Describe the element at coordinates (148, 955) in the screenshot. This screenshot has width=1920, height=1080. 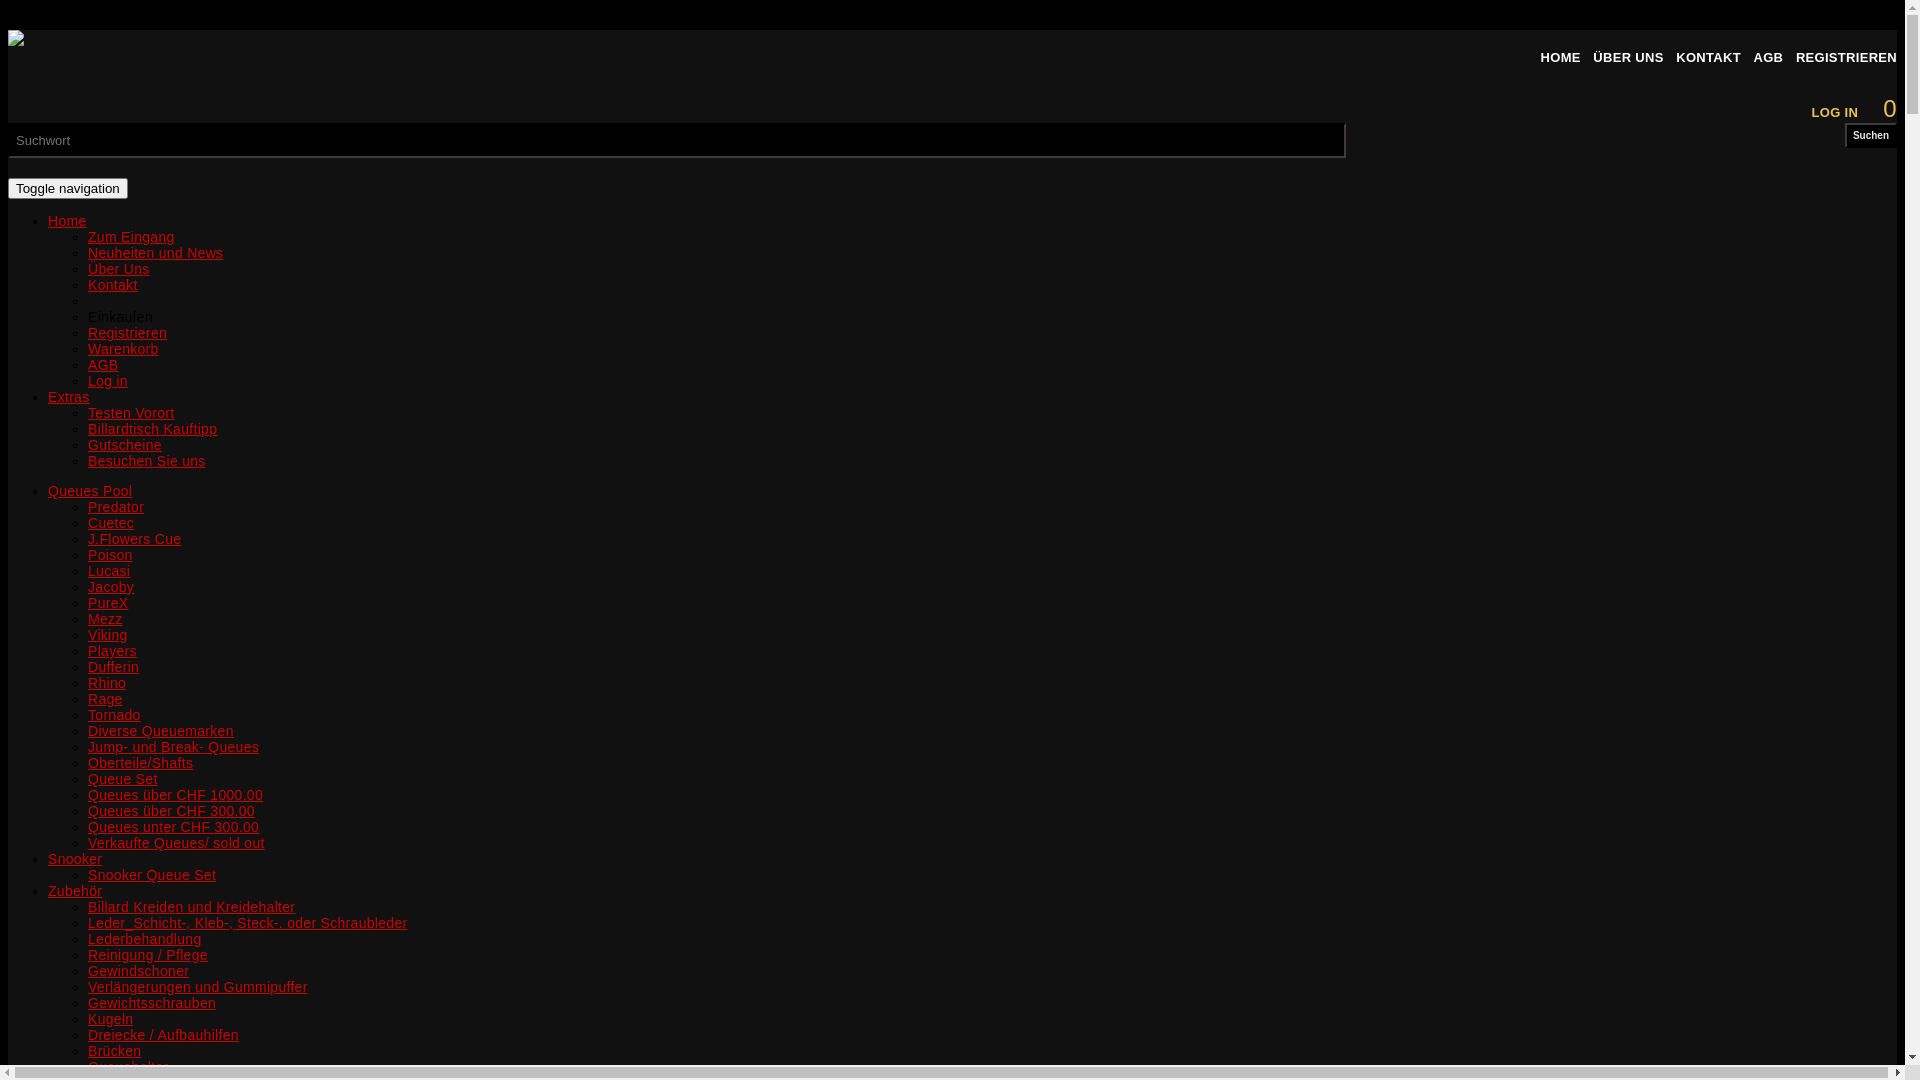
I see `Reinigung / Pflege` at that location.